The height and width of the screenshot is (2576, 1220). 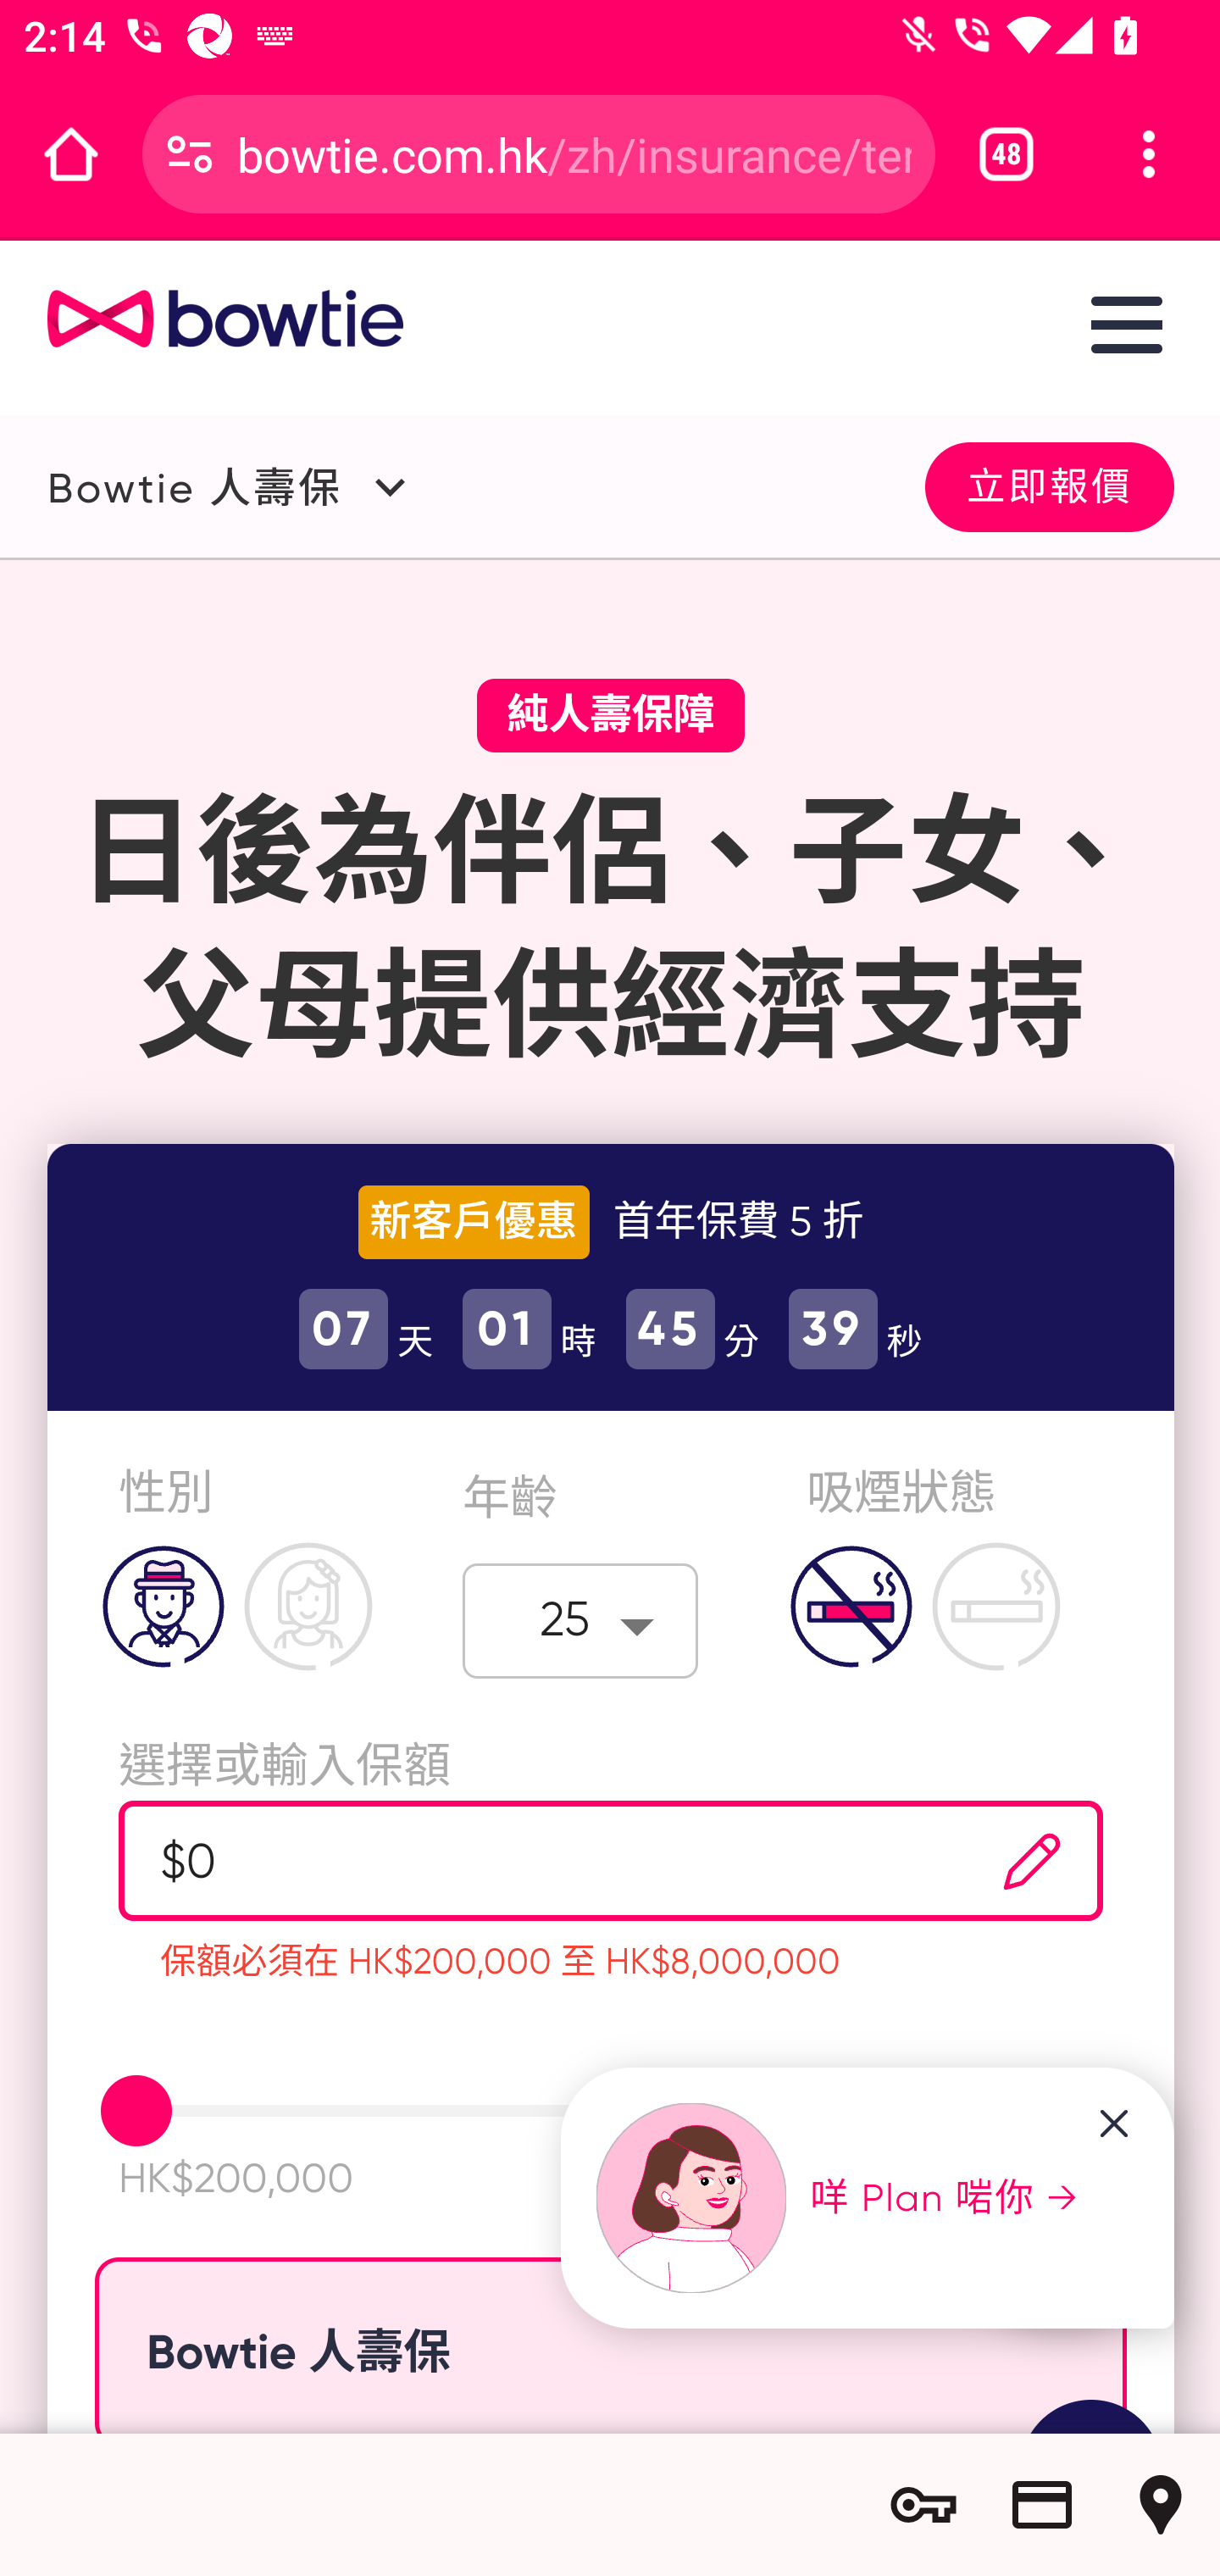 What do you see at coordinates (1006, 154) in the screenshot?
I see `Switch or close tabs` at bounding box center [1006, 154].